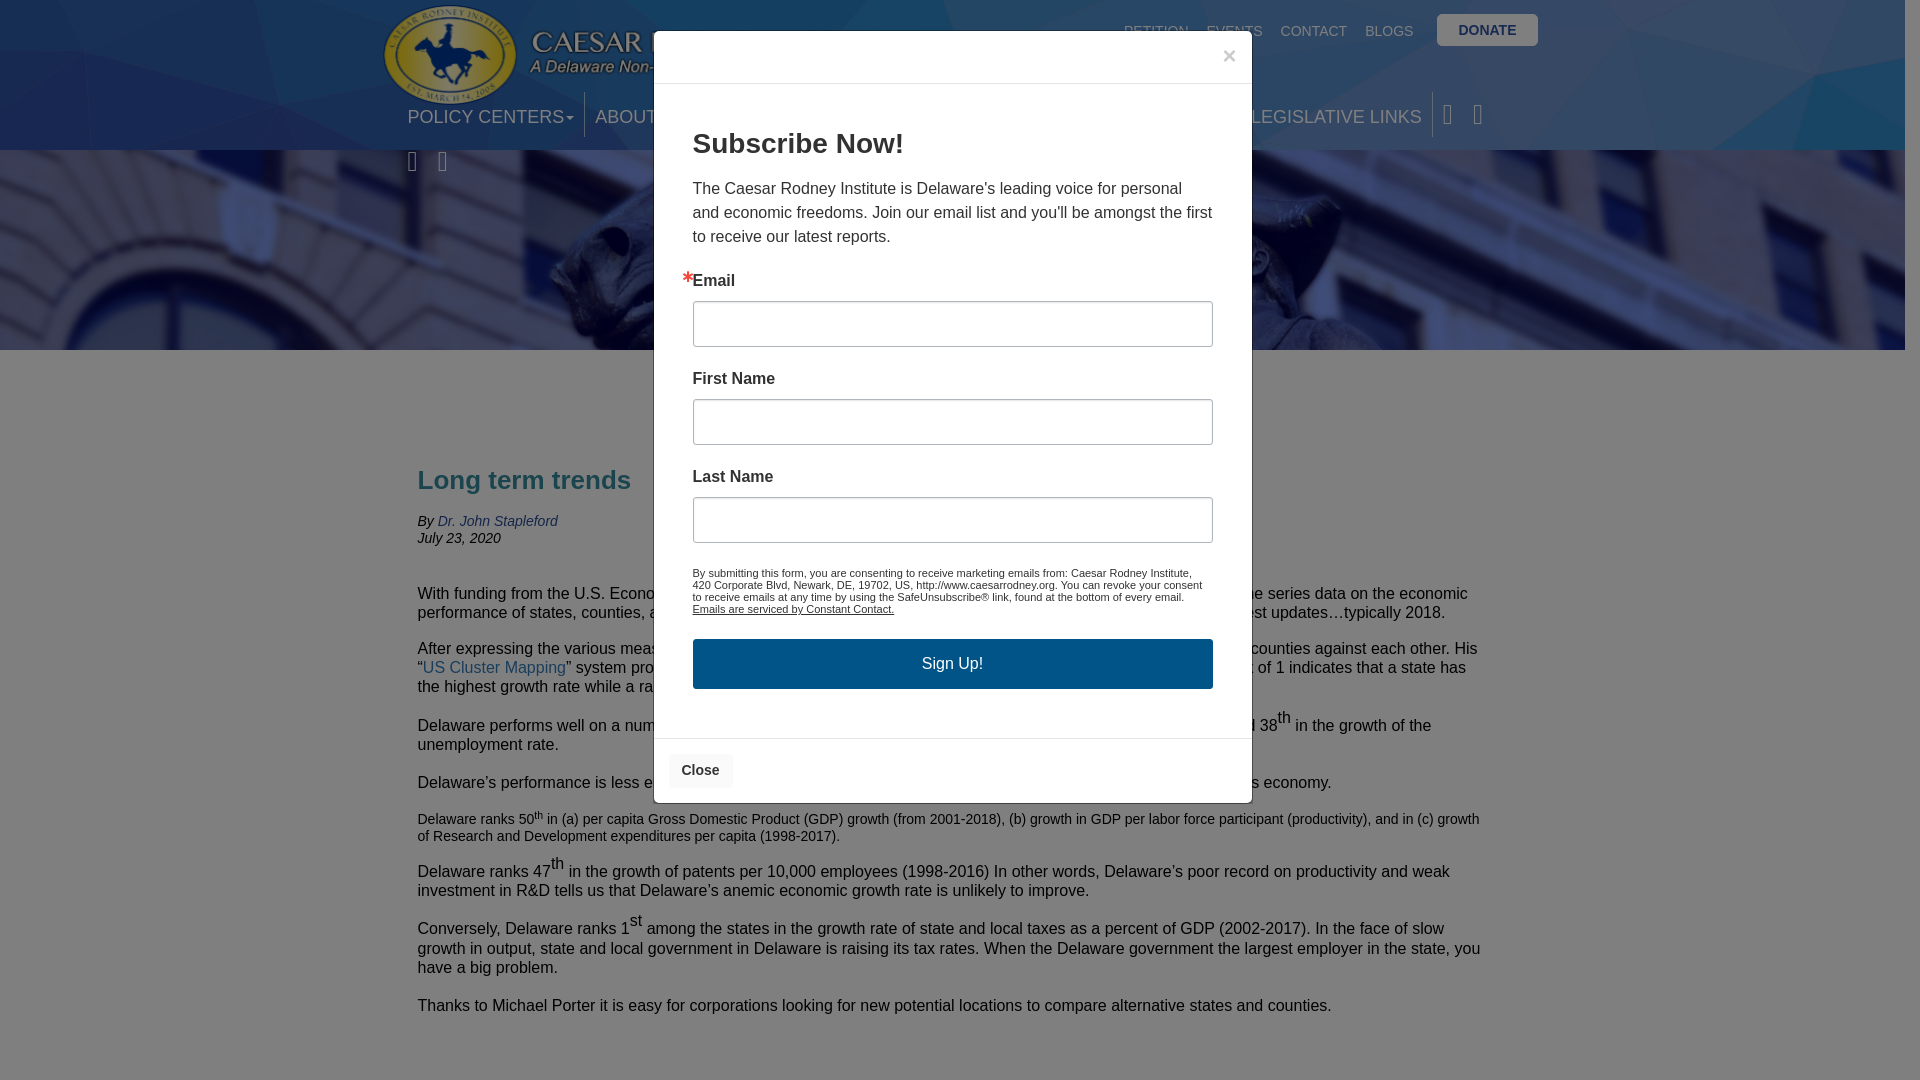  I want to click on PETITION, so click(1156, 30).